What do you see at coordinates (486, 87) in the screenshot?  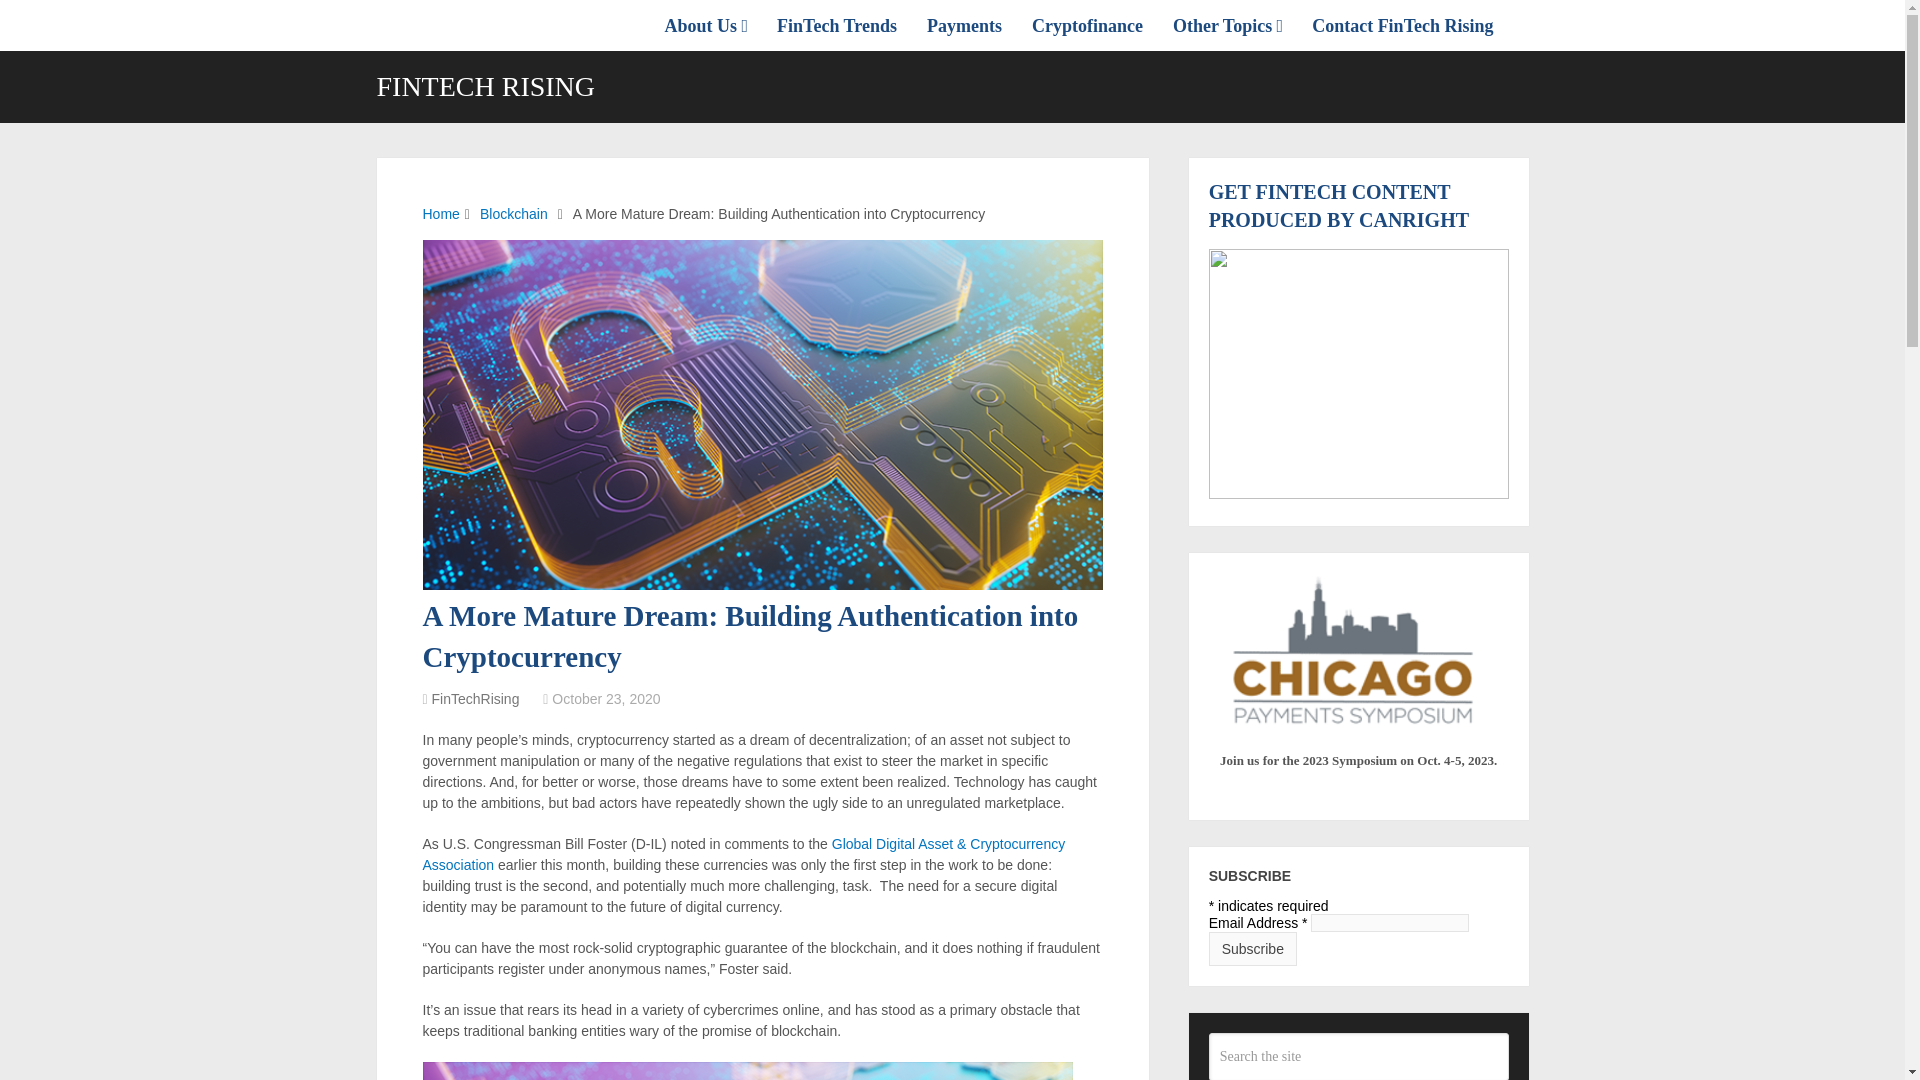 I see `FINTECH RISING` at bounding box center [486, 87].